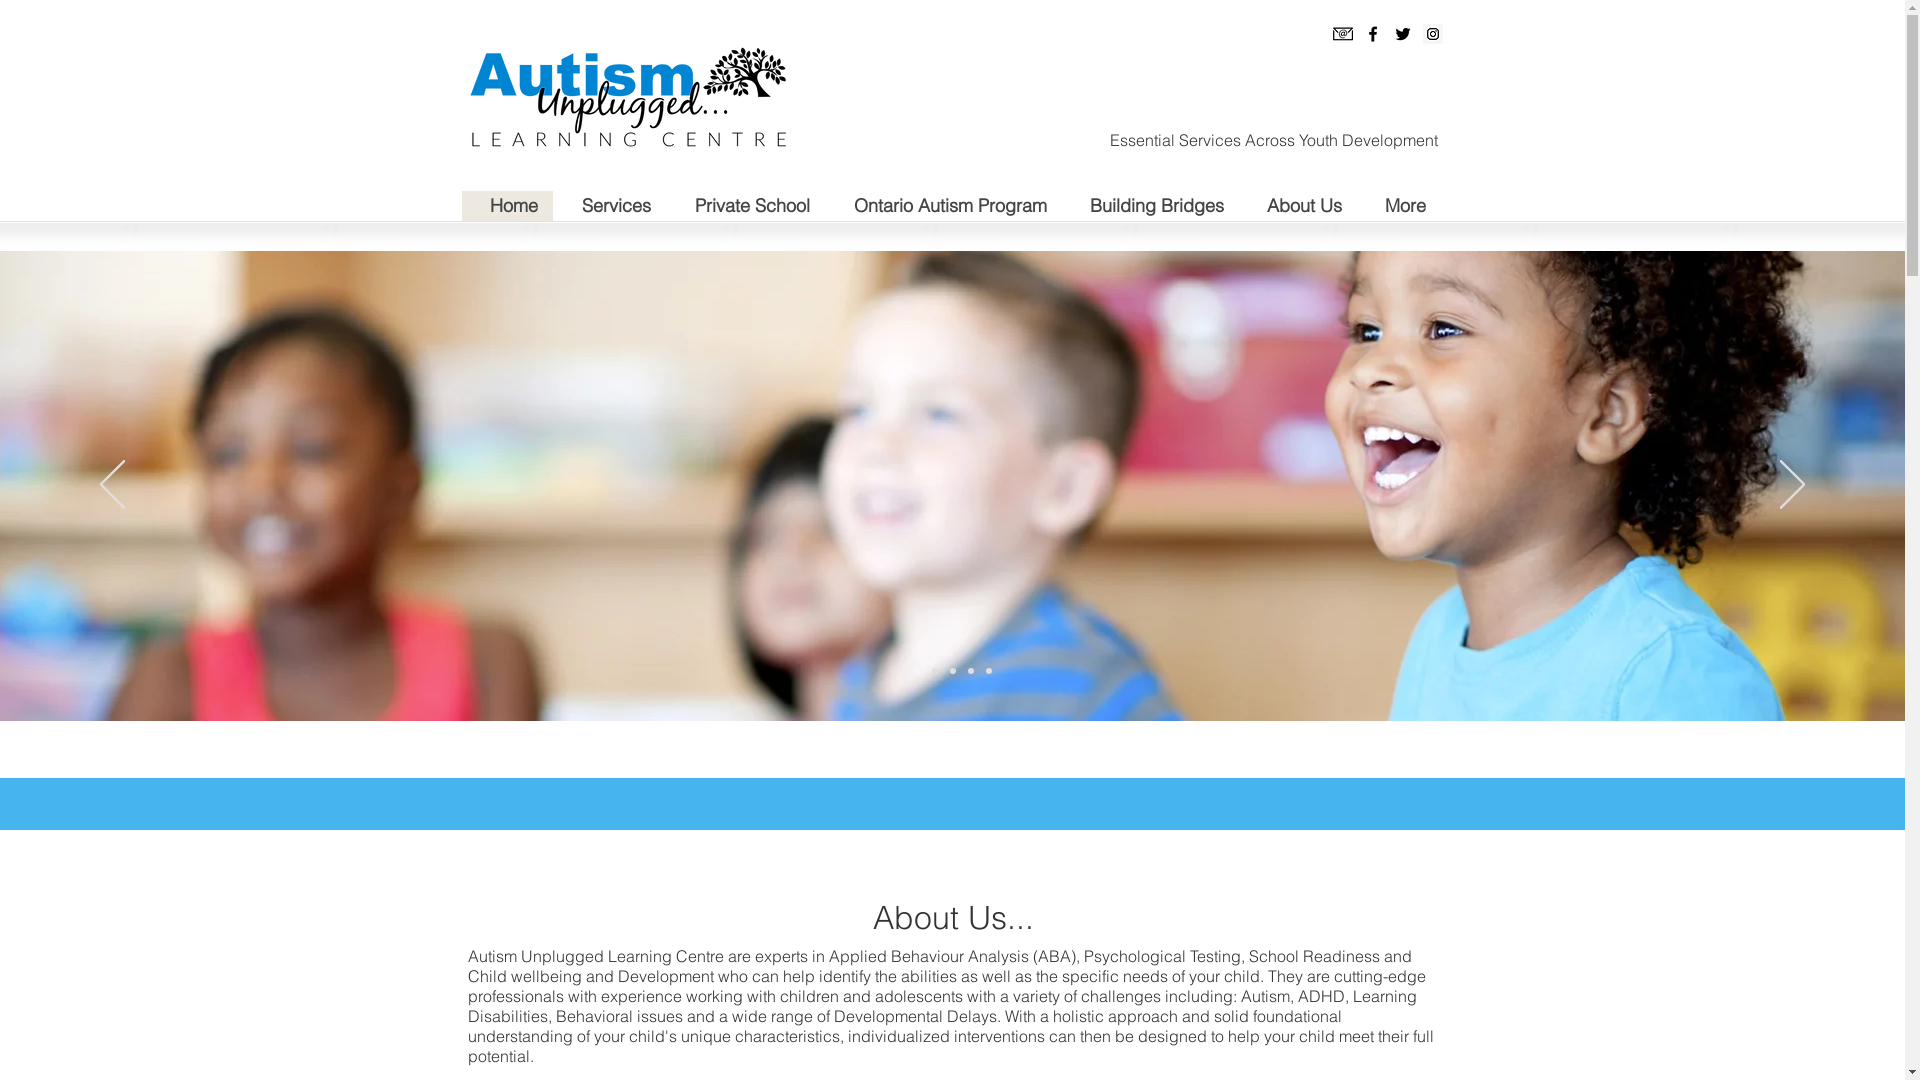  Describe the element at coordinates (608, 206) in the screenshot. I see `Services` at that location.